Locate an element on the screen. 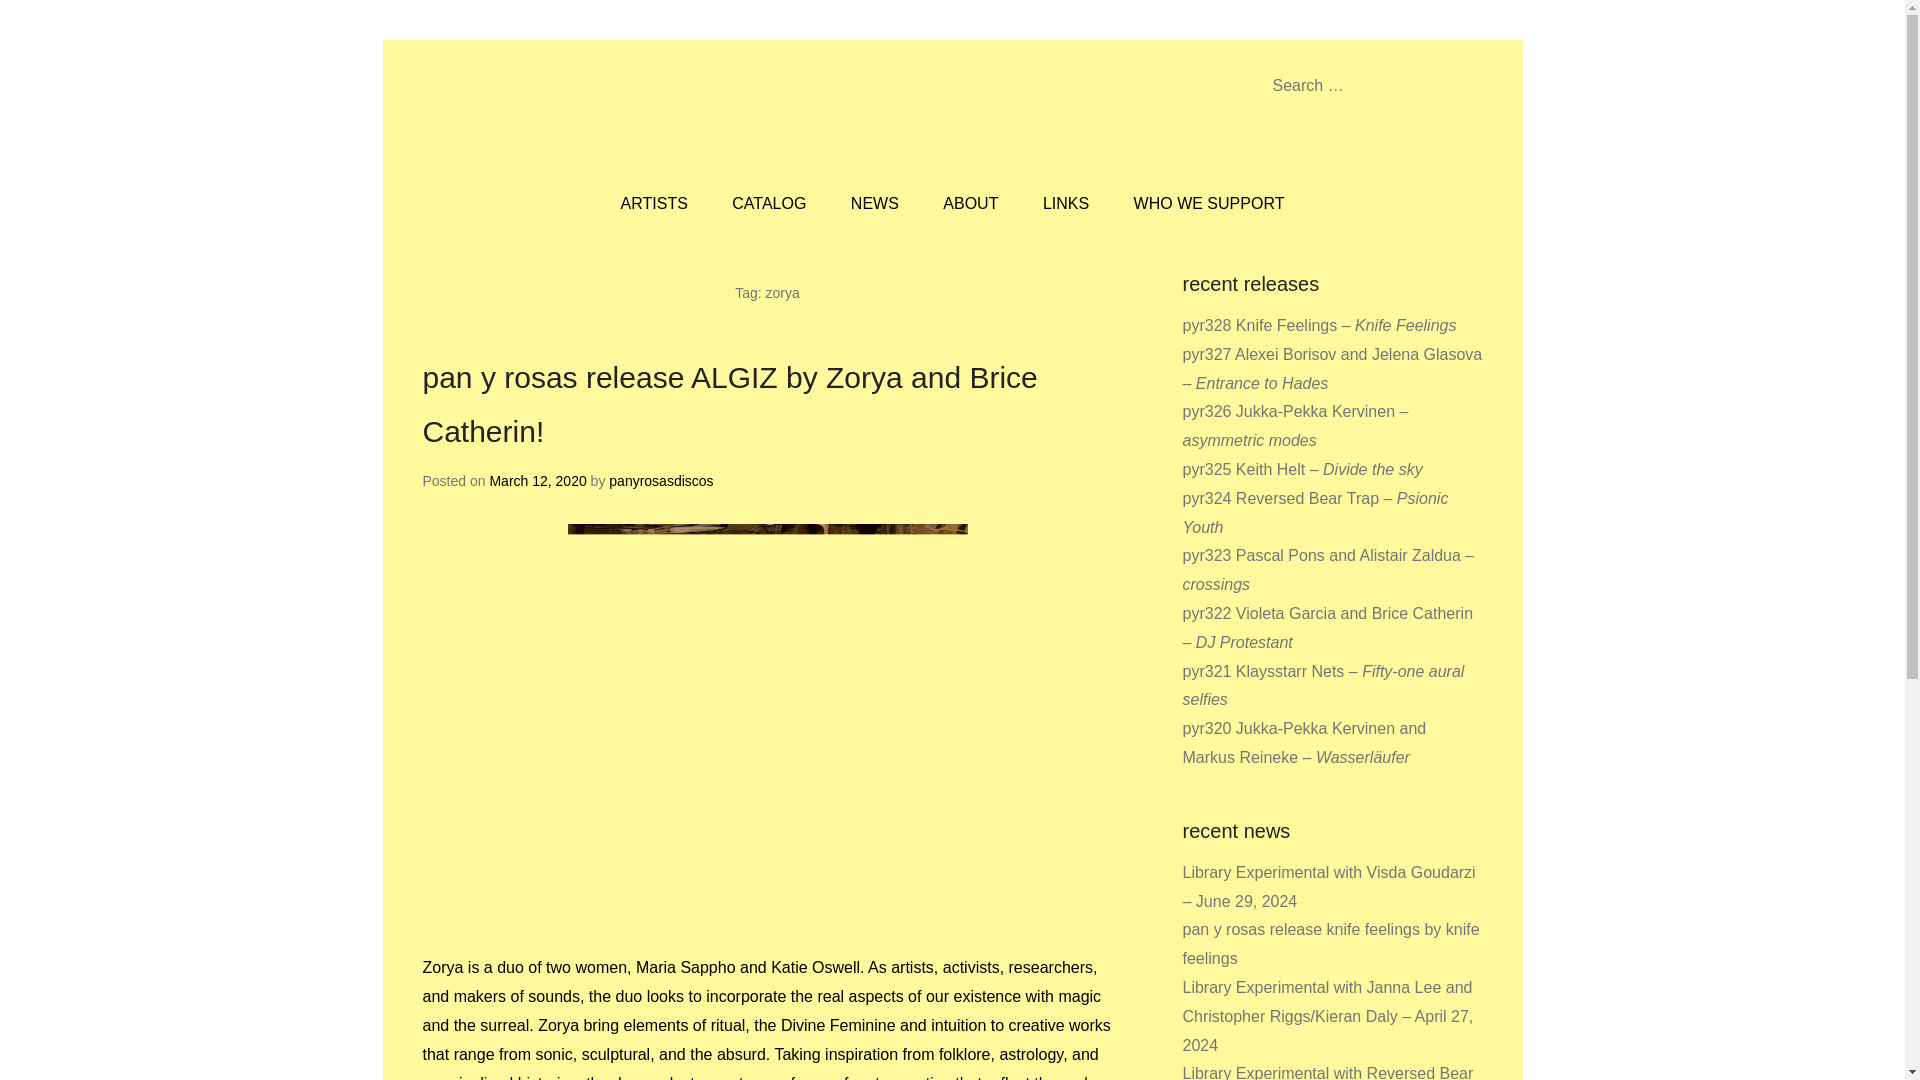  NEWS is located at coordinates (875, 204).